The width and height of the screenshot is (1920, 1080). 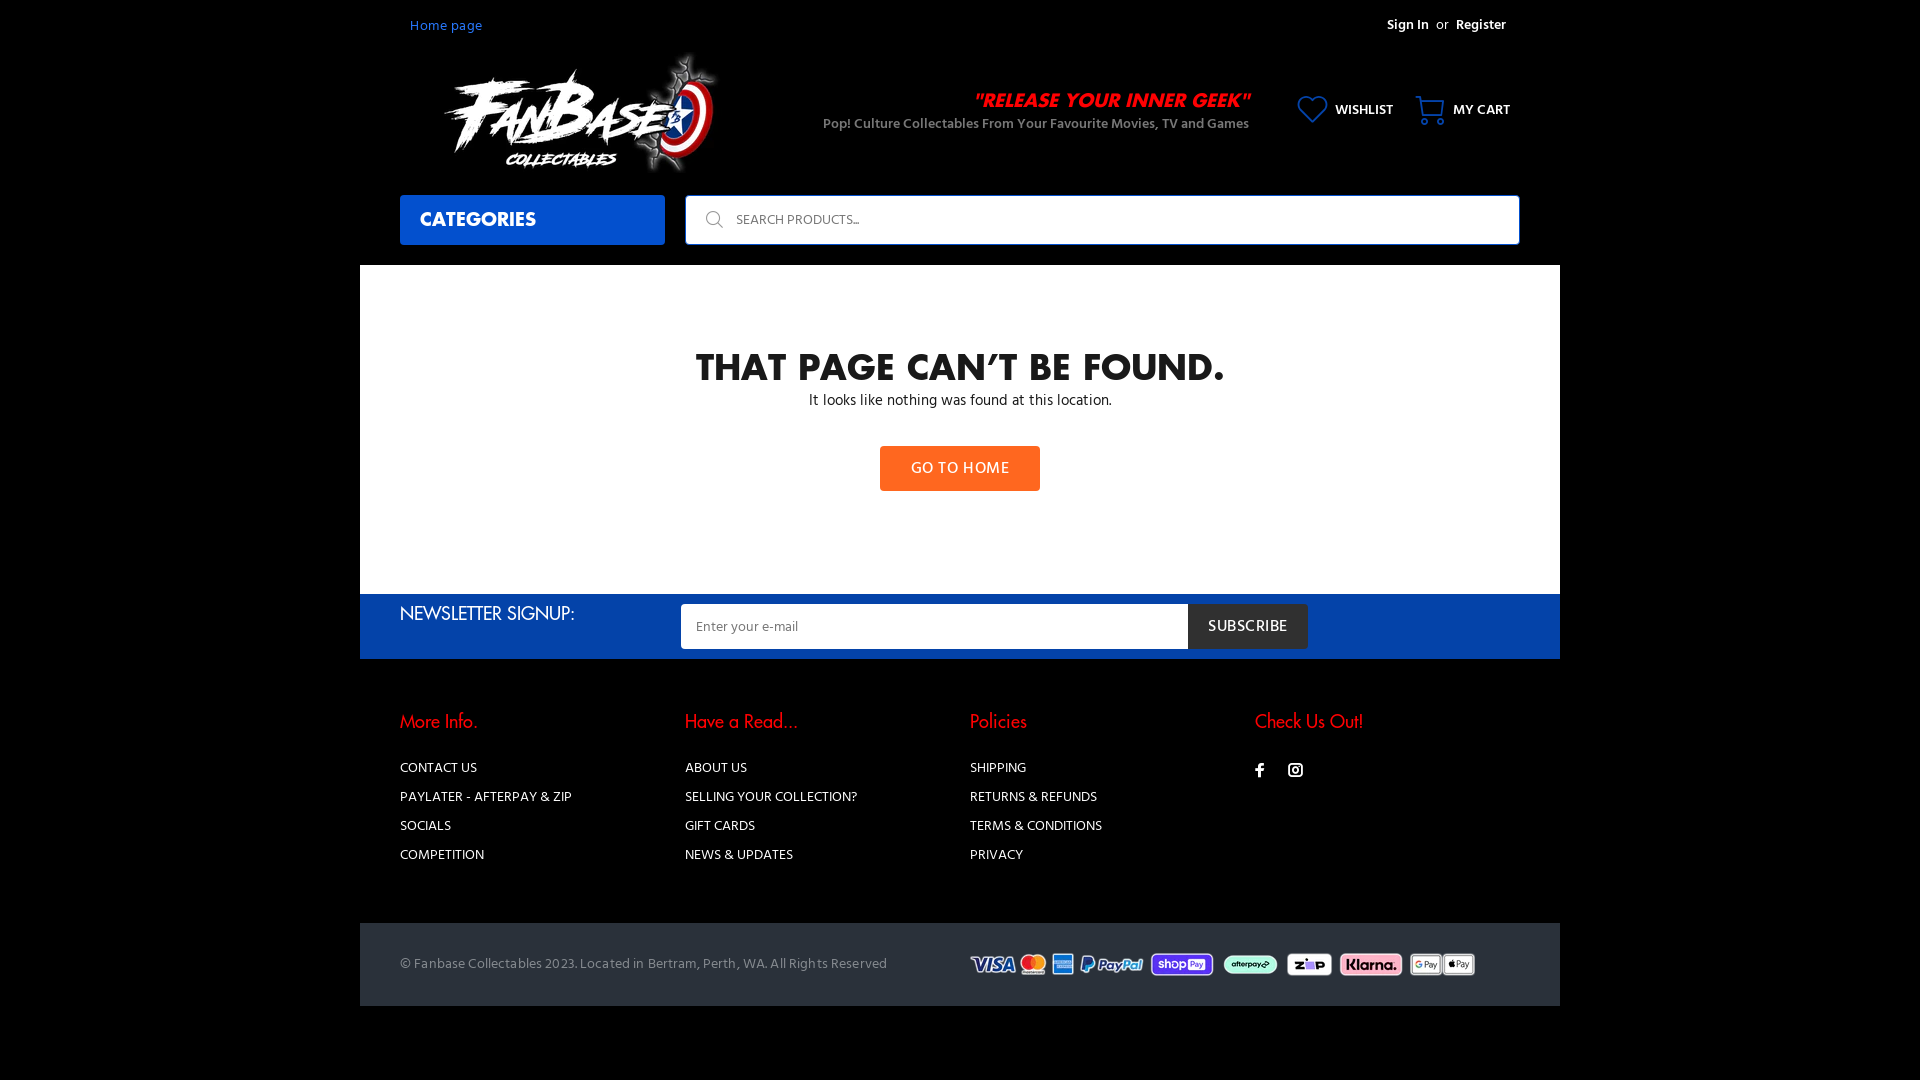 I want to click on TERMS & CONDITIONS, so click(x=1036, y=826).